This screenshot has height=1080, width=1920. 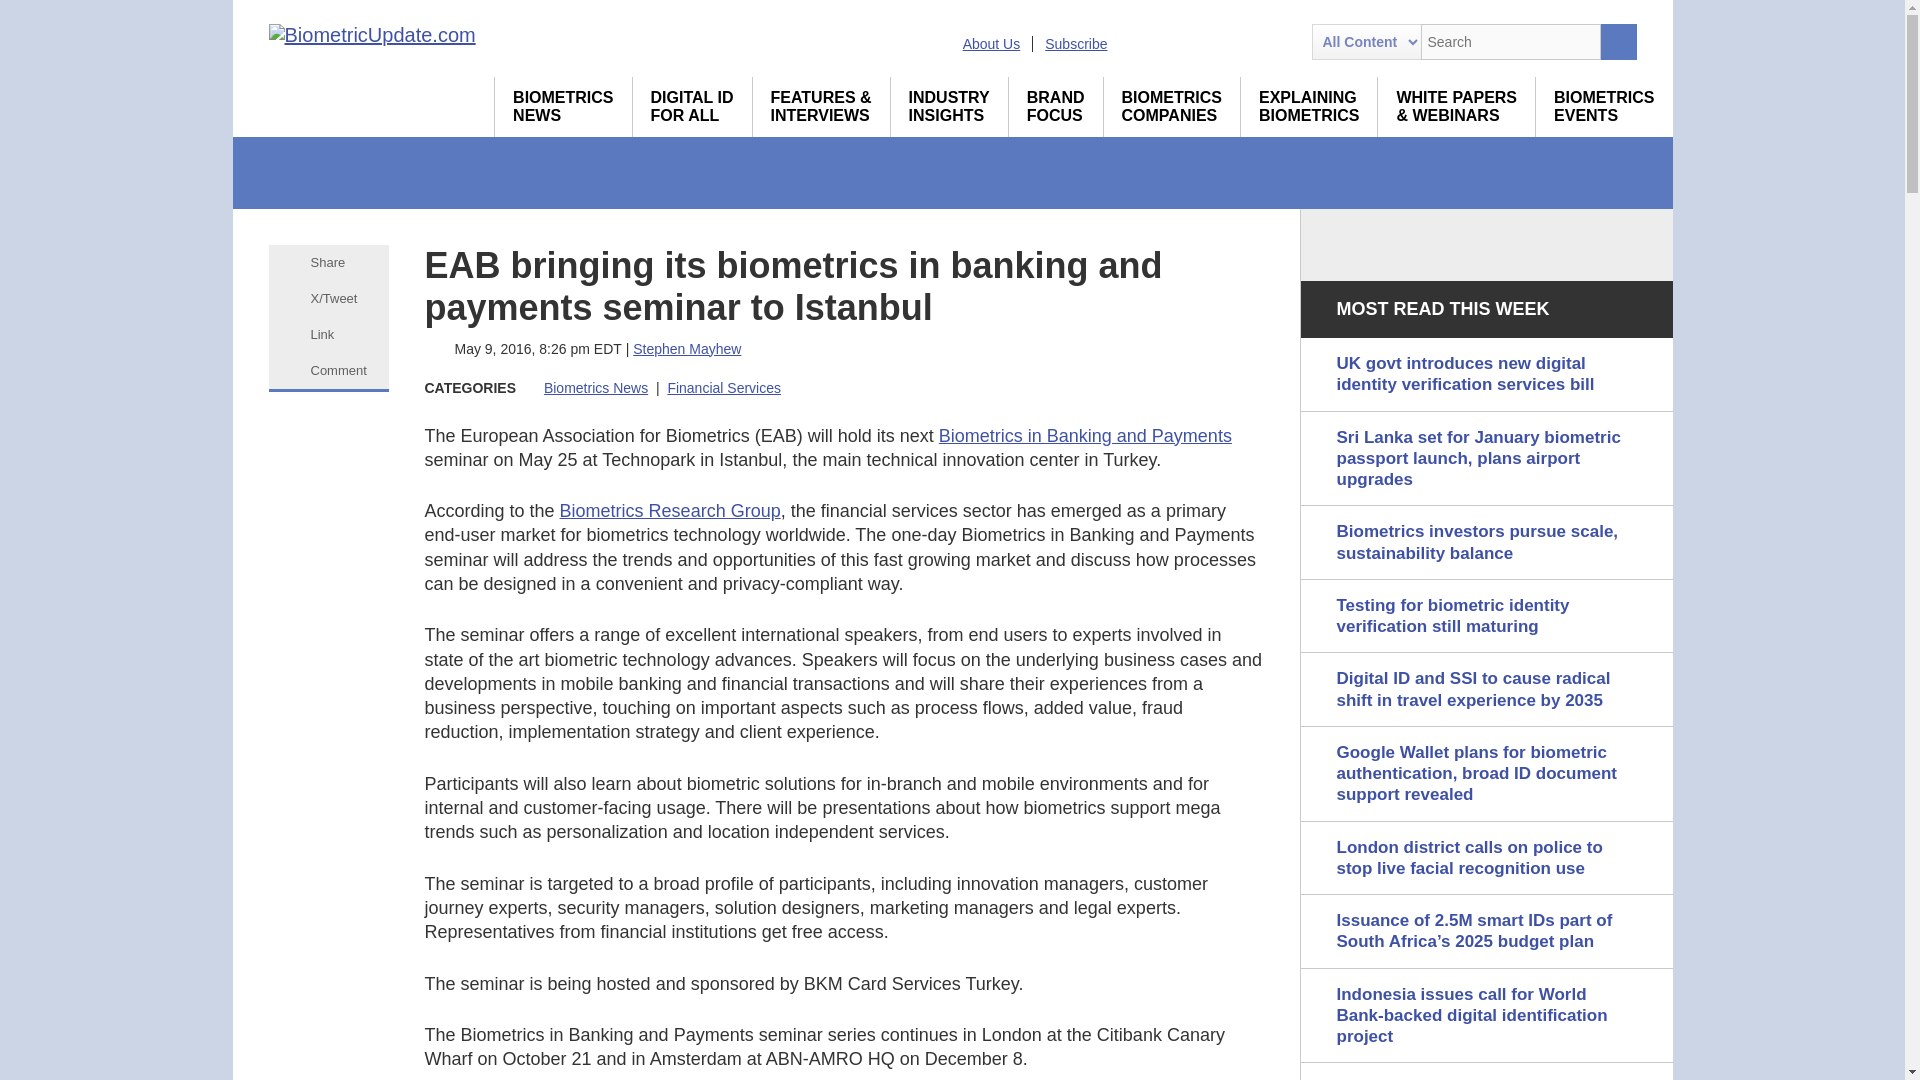 What do you see at coordinates (1076, 43) in the screenshot?
I see `Subscribe` at bounding box center [1076, 43].